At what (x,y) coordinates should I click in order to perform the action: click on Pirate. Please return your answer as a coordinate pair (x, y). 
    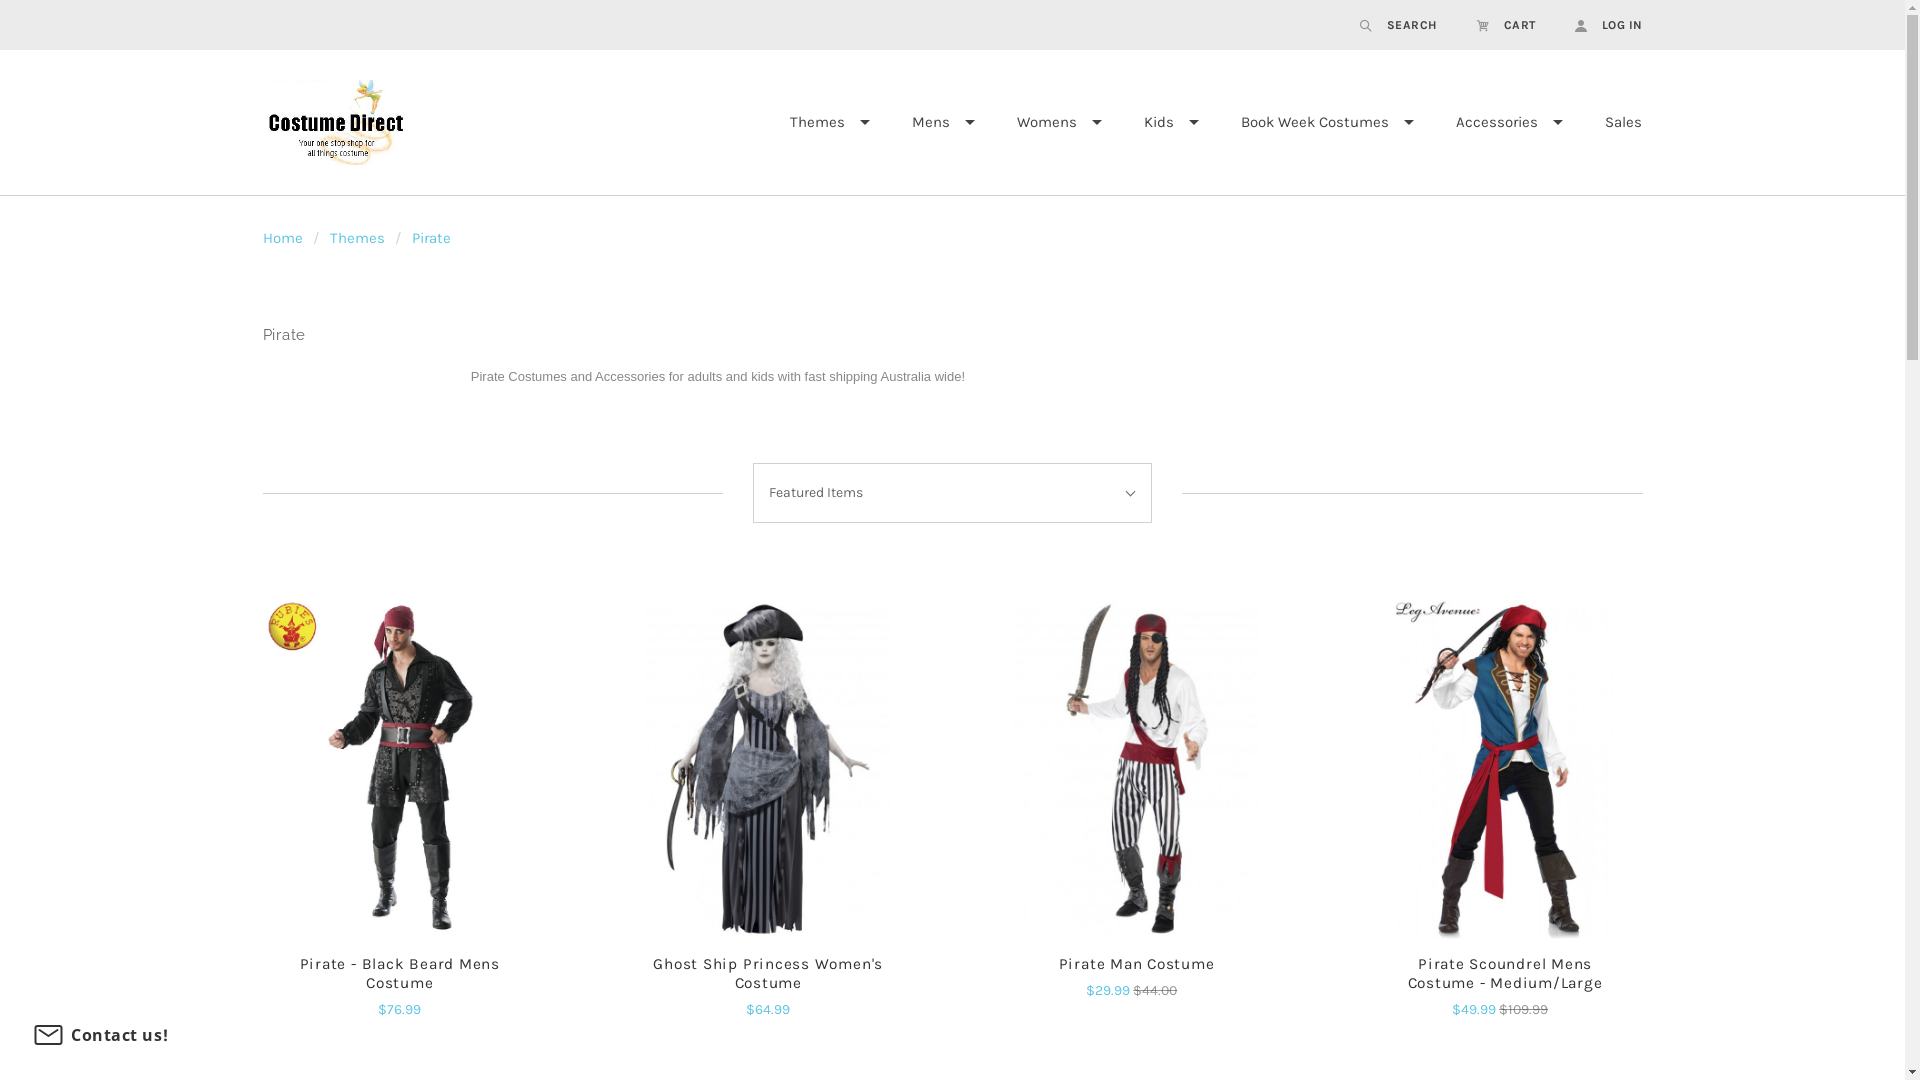
    Looking at the image, I should click on (432, 238).